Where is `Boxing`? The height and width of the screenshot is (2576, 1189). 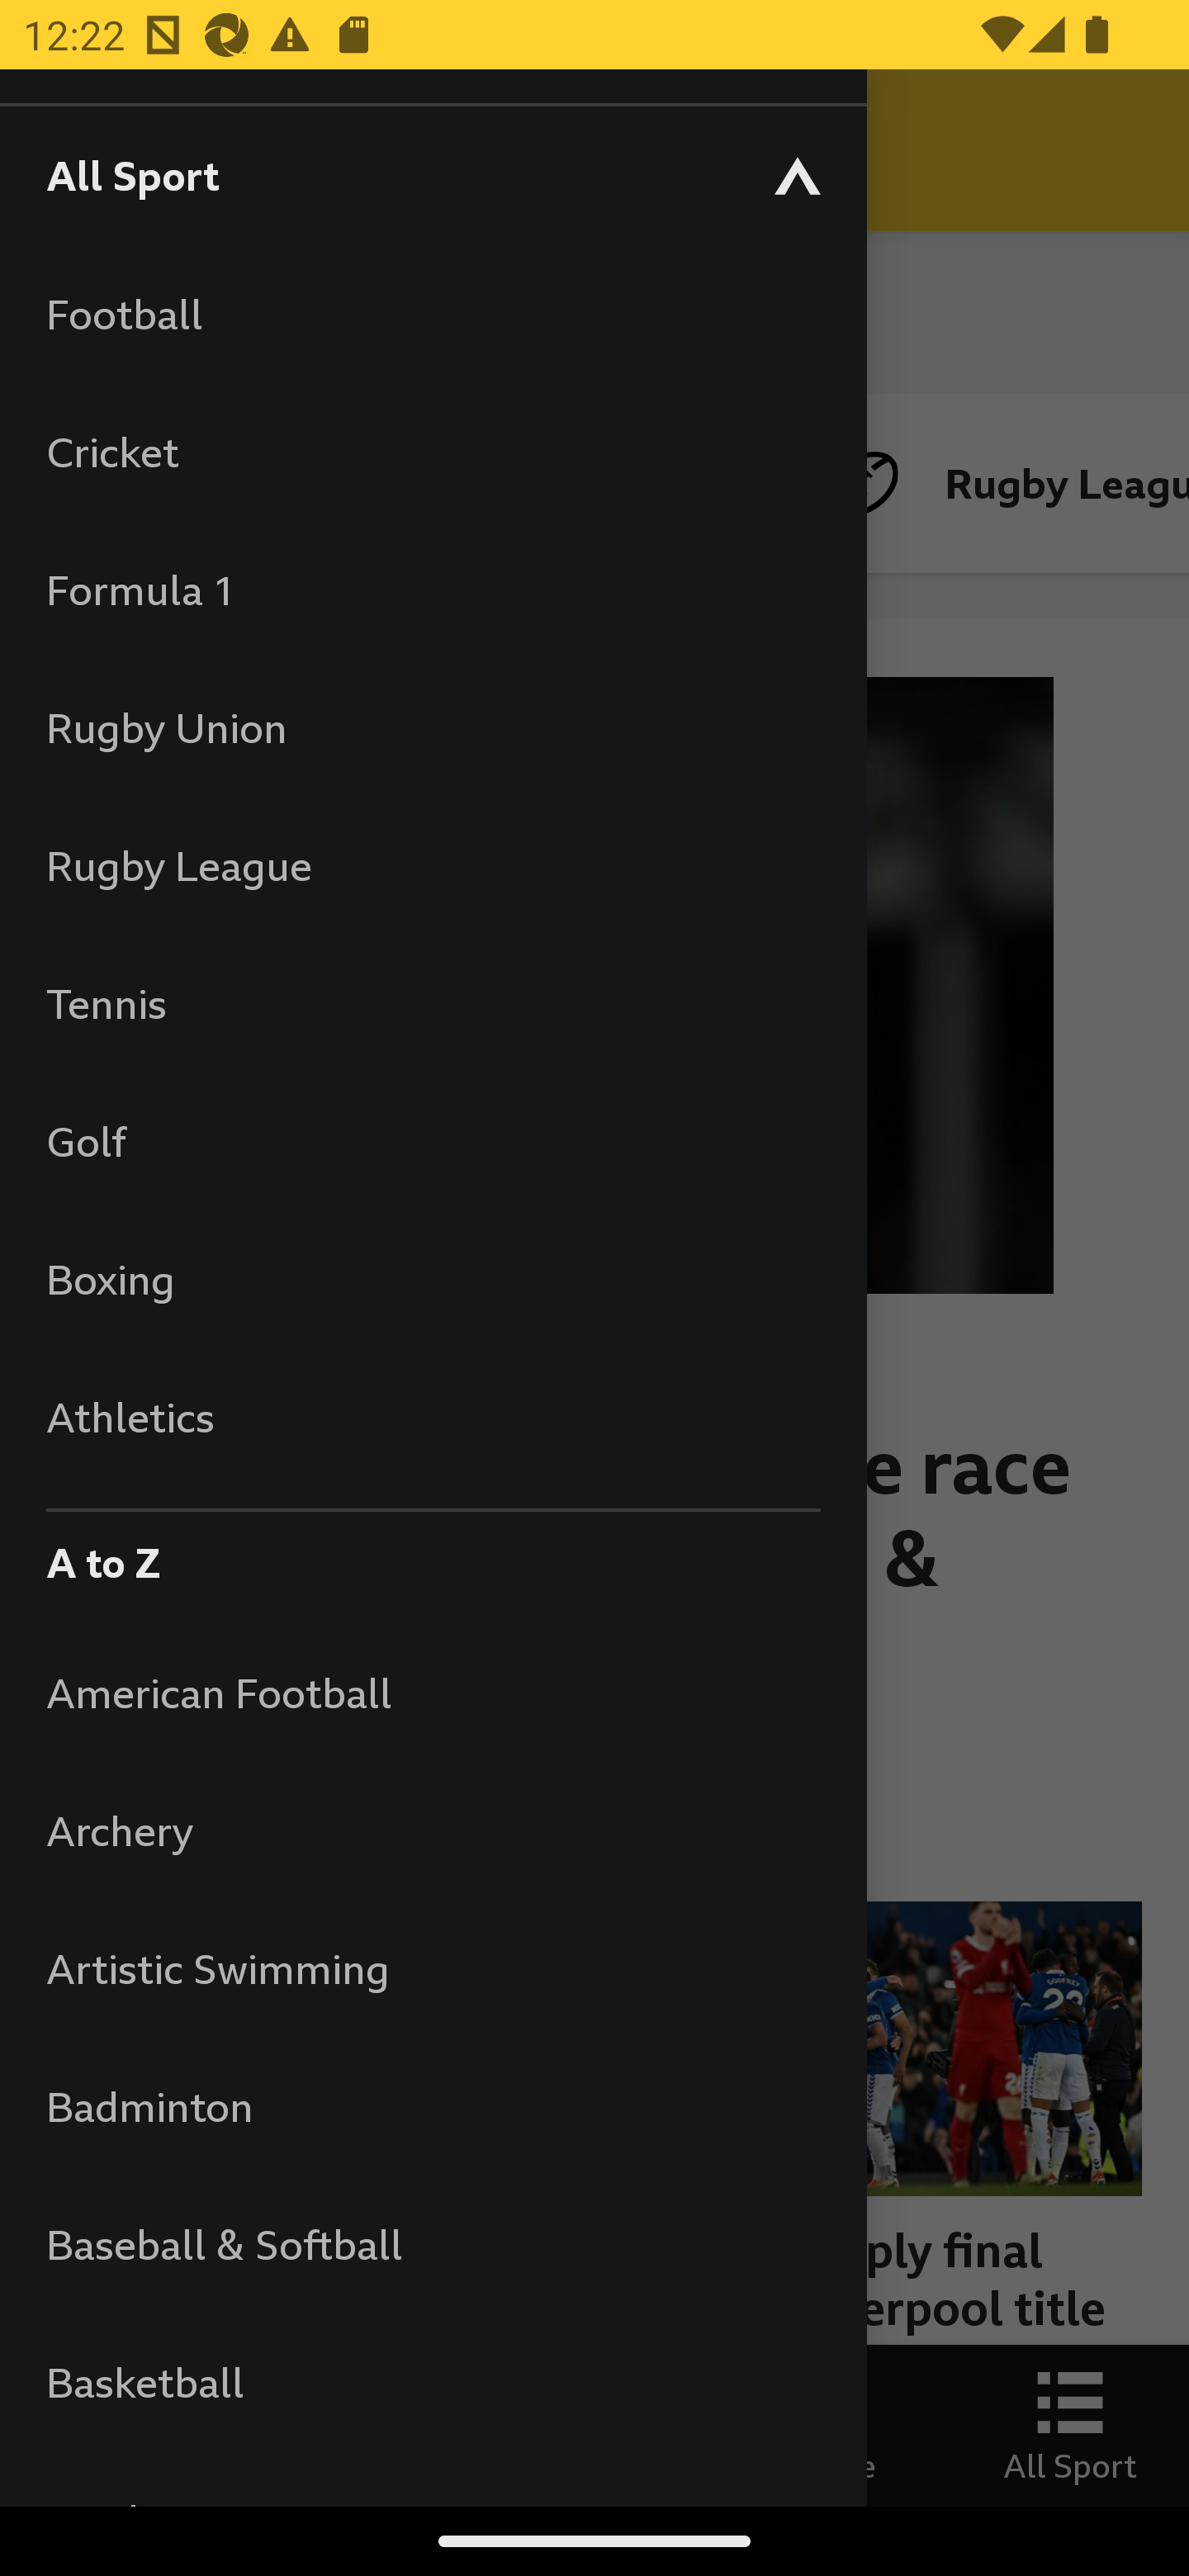
Boxing is located at coordinates (433, 1278).